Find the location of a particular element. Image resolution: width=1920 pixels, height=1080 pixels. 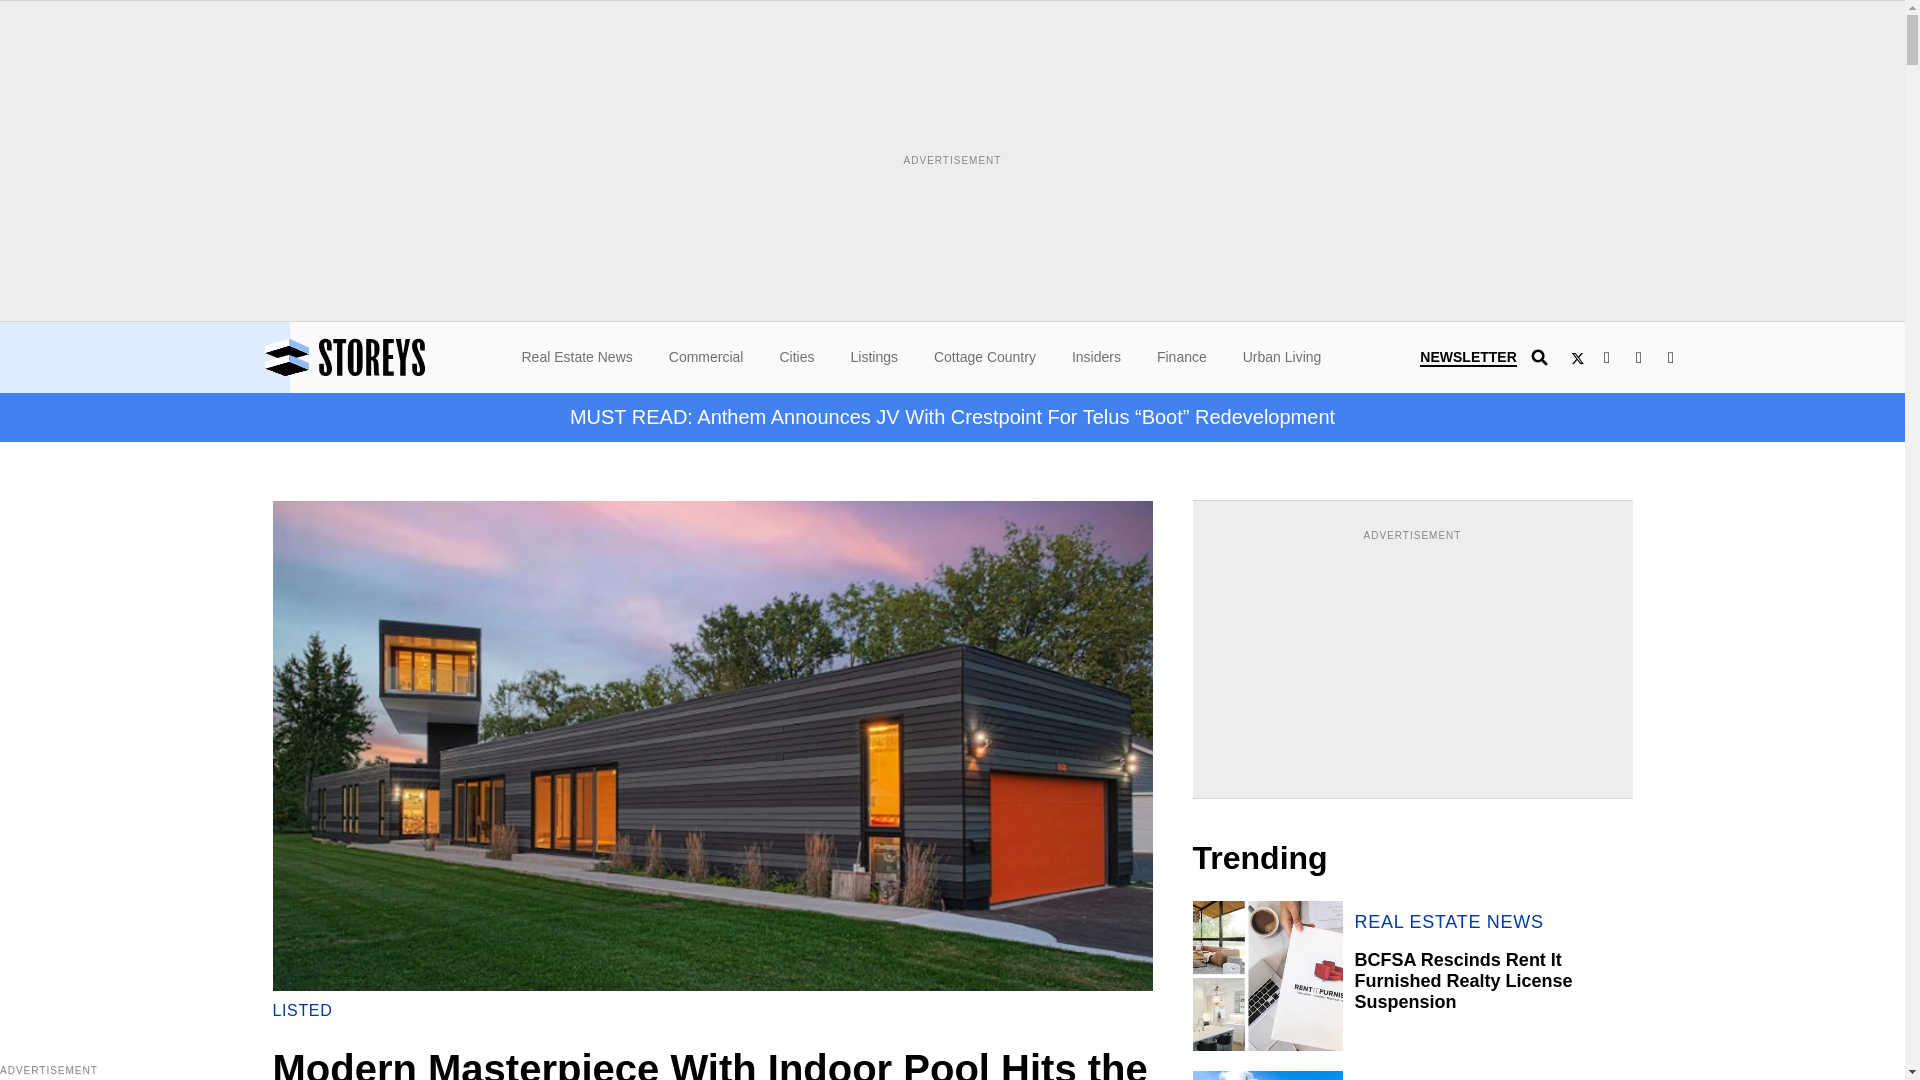

Cities is located at coordinates (796, 356).